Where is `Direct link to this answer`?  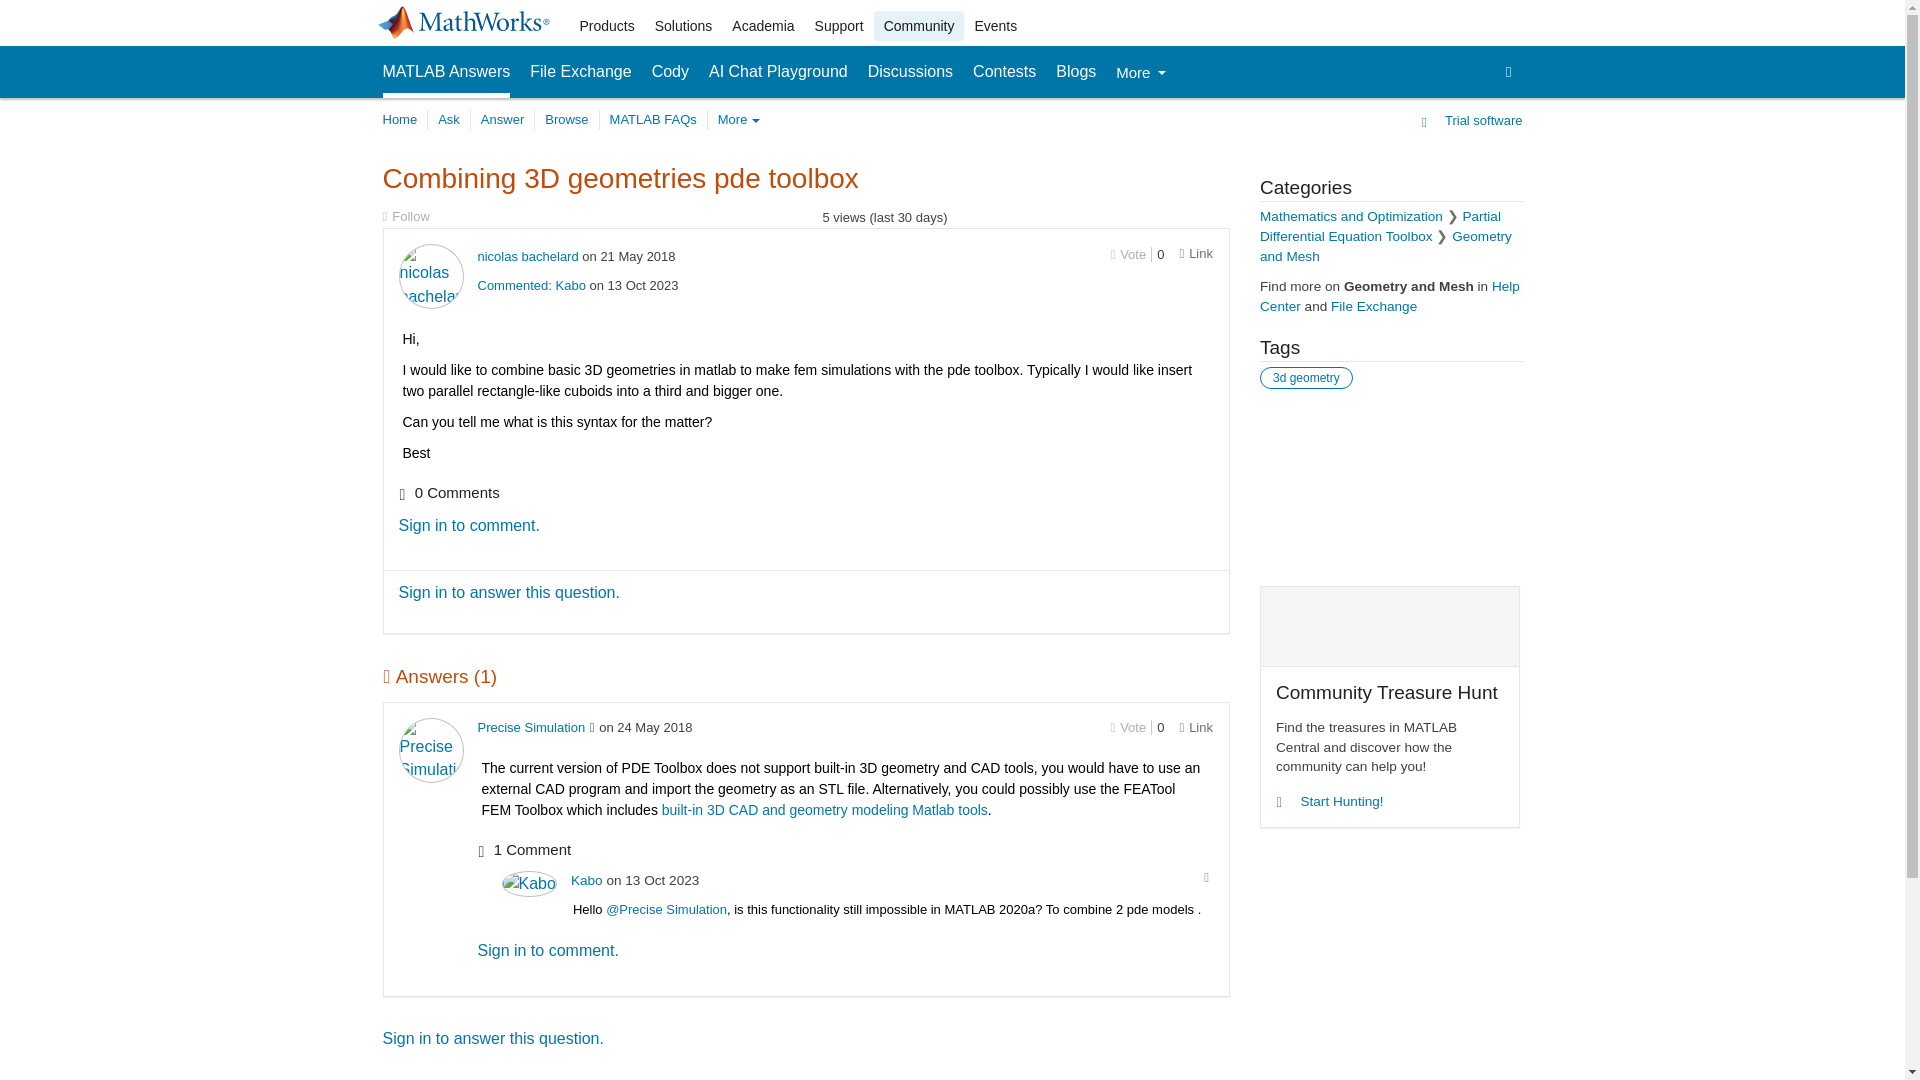 Direct link to this answer is located at coordinates (1196, 728).